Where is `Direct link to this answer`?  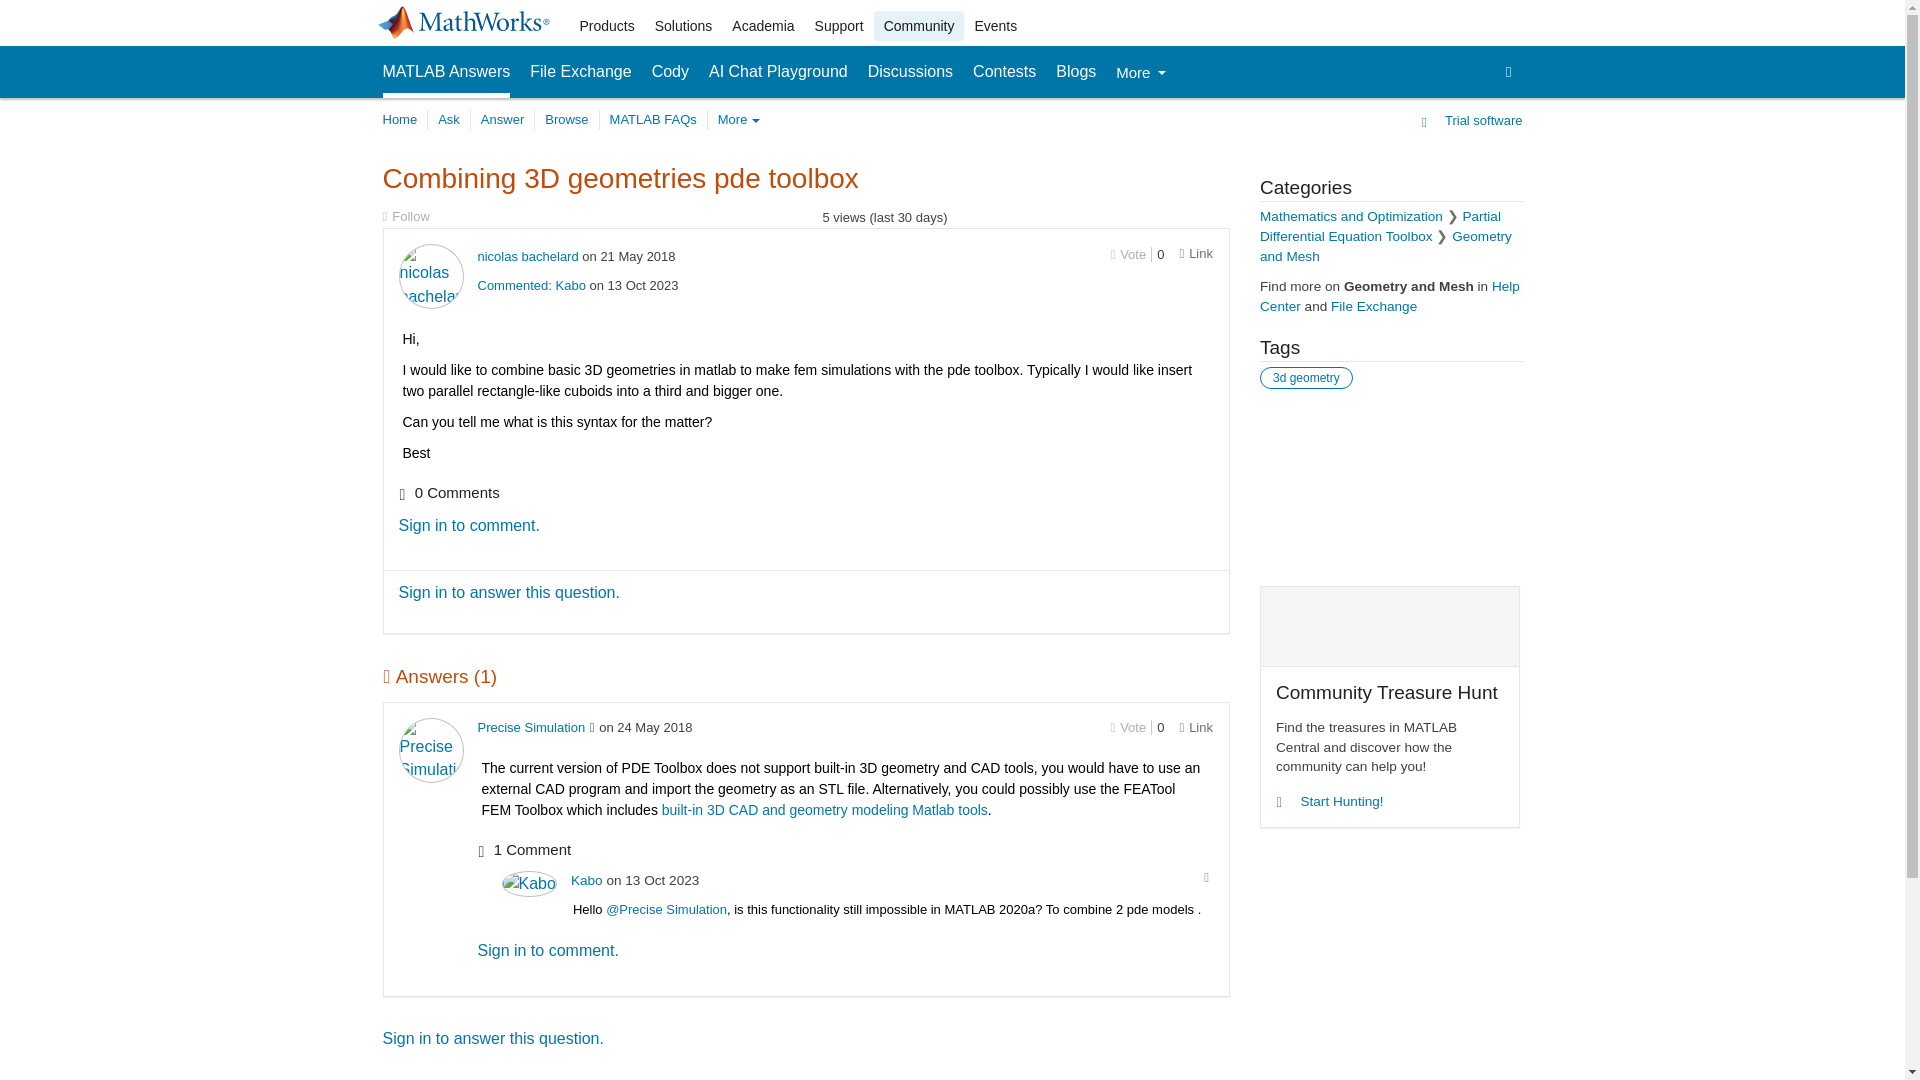 Direct link to this answer is located at coordinates (1196, 728).